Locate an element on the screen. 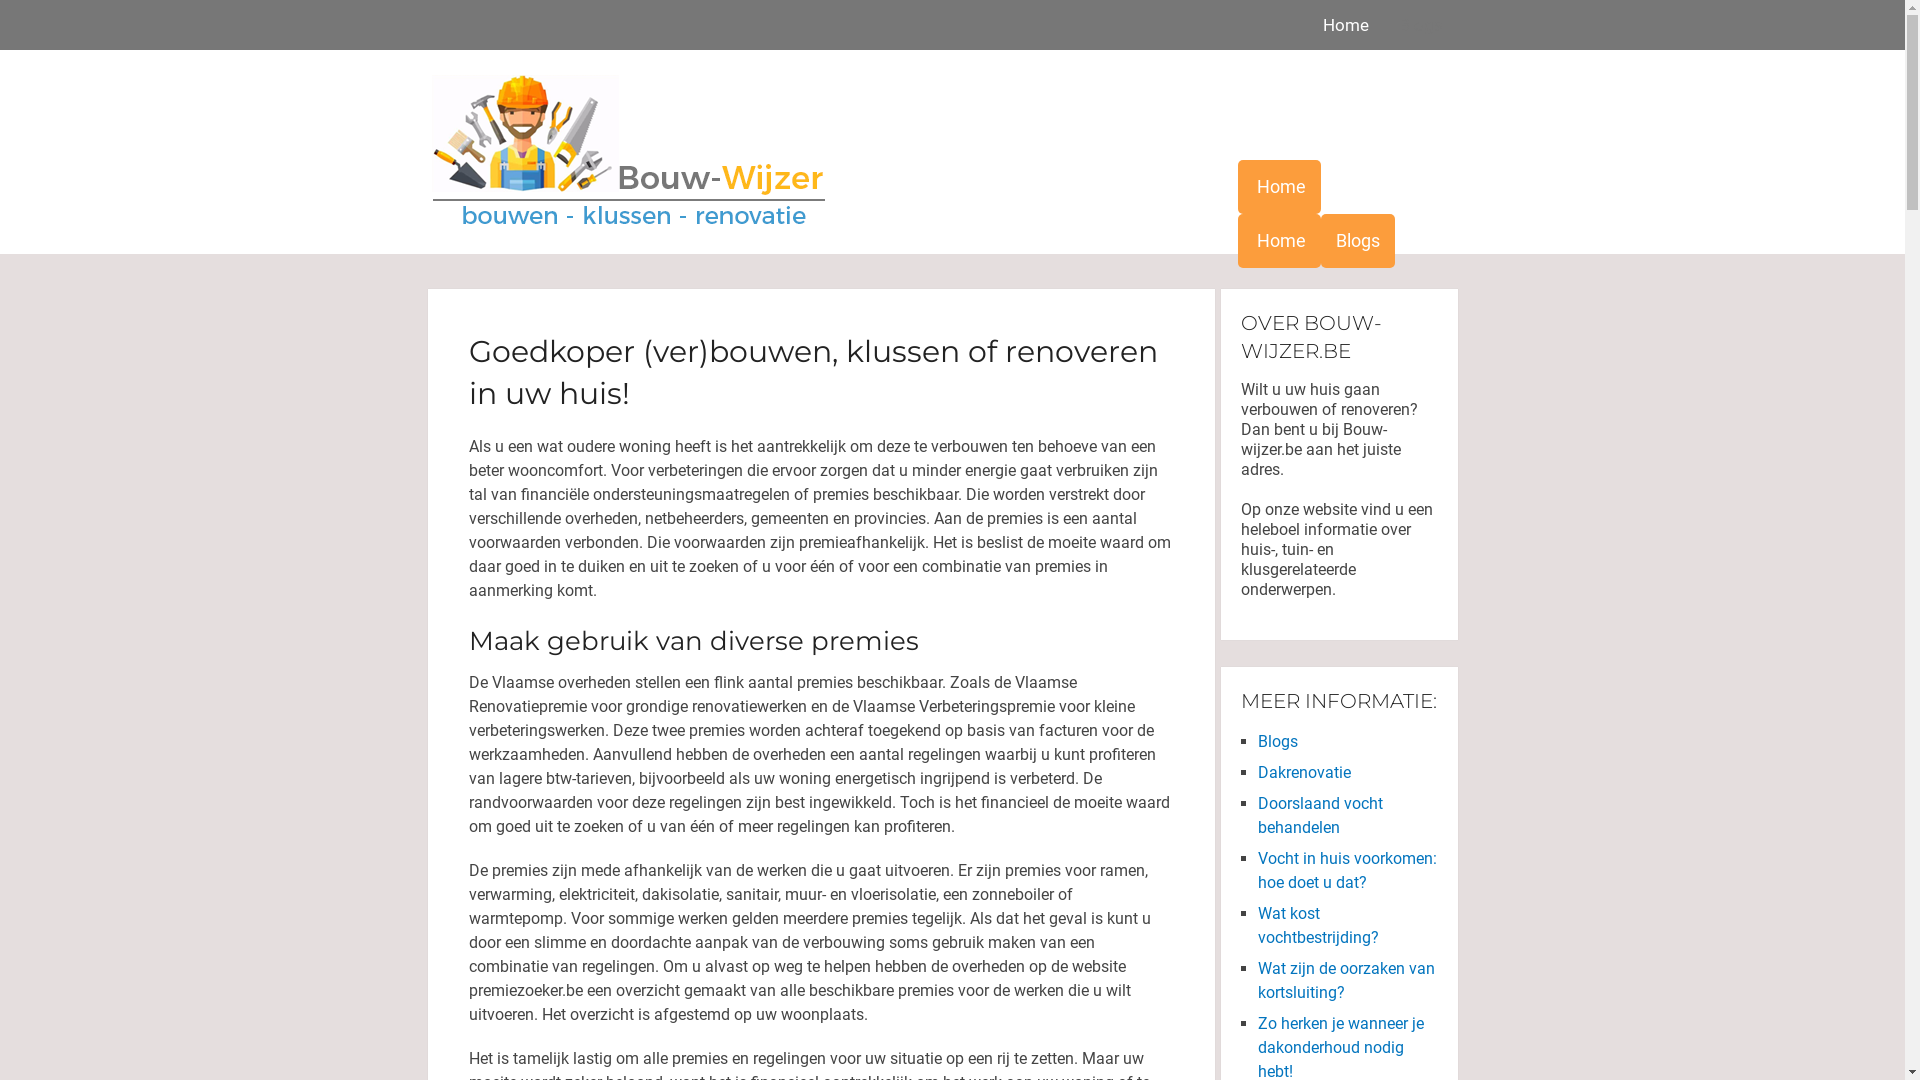  Wat kost vochtbestrijding? is located at coordinates (1318, 926).